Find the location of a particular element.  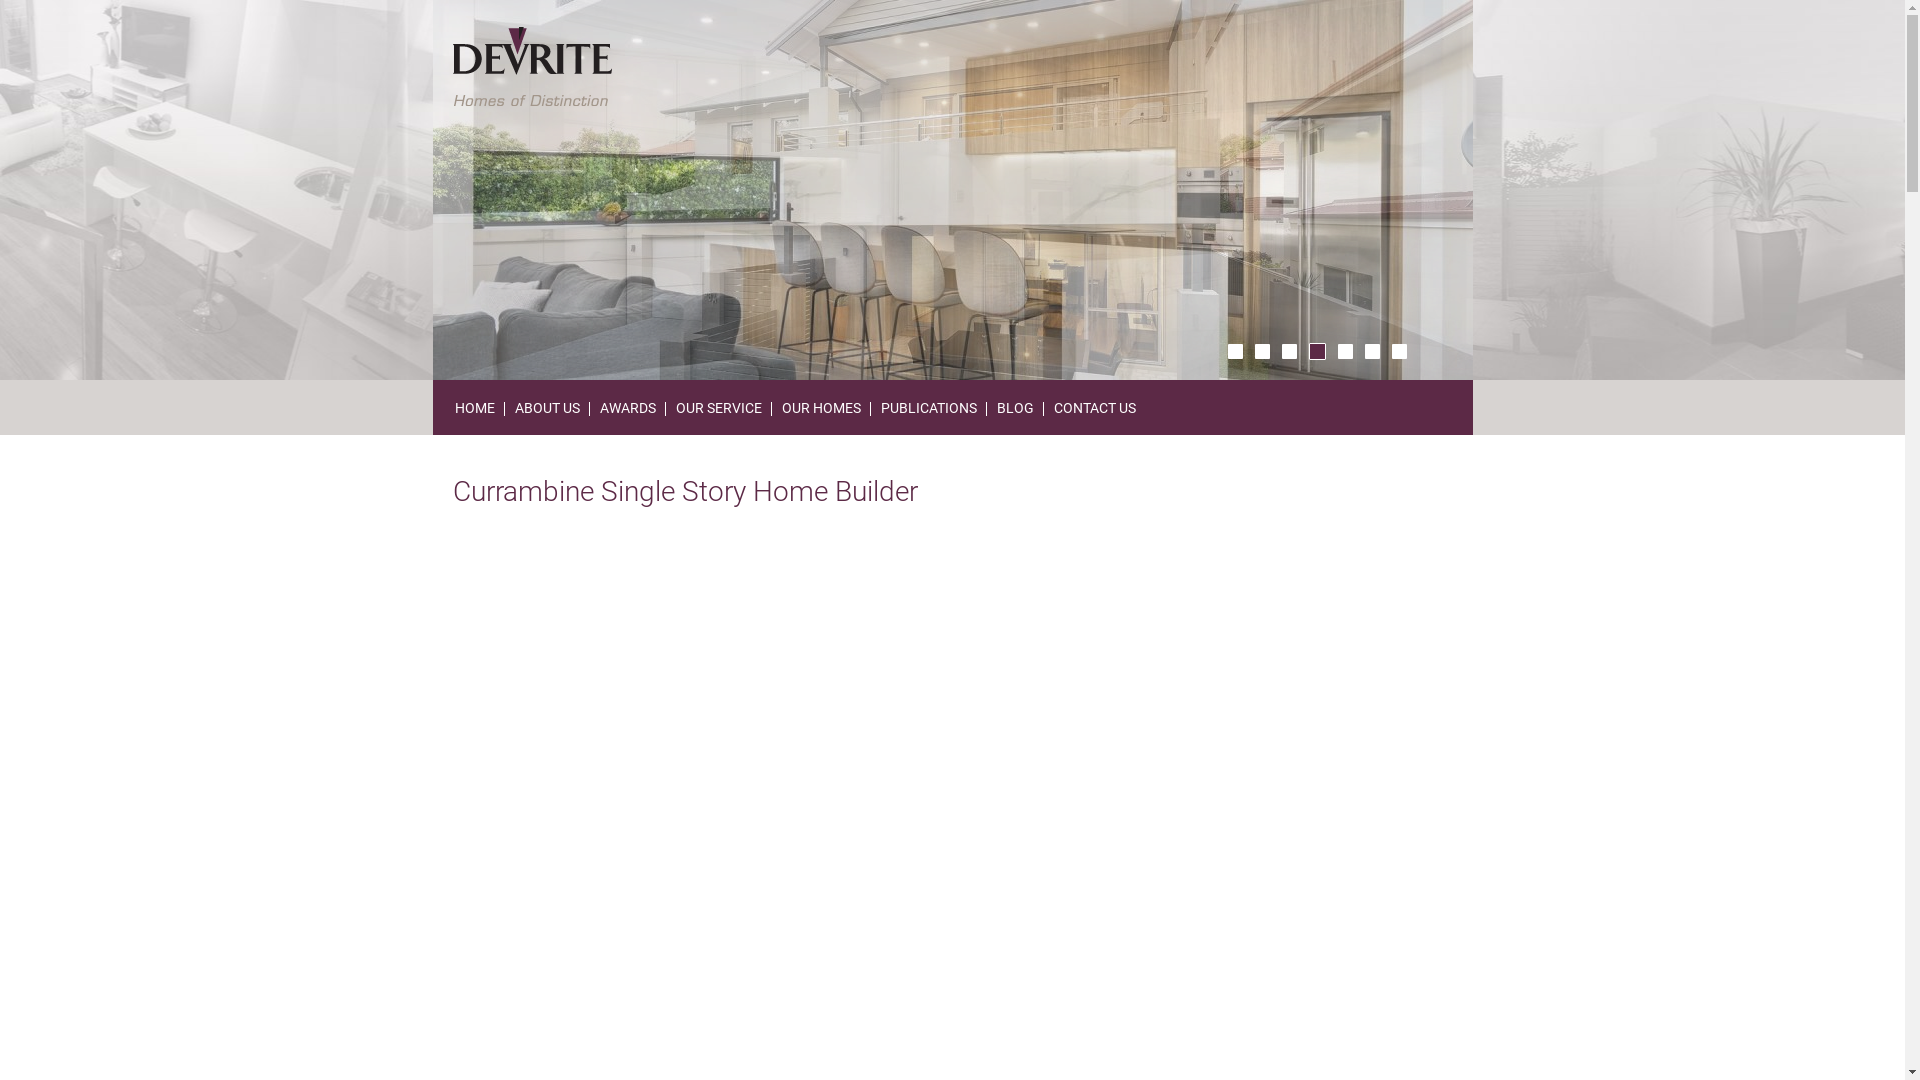

4 is located at coordinates (1318, 352).